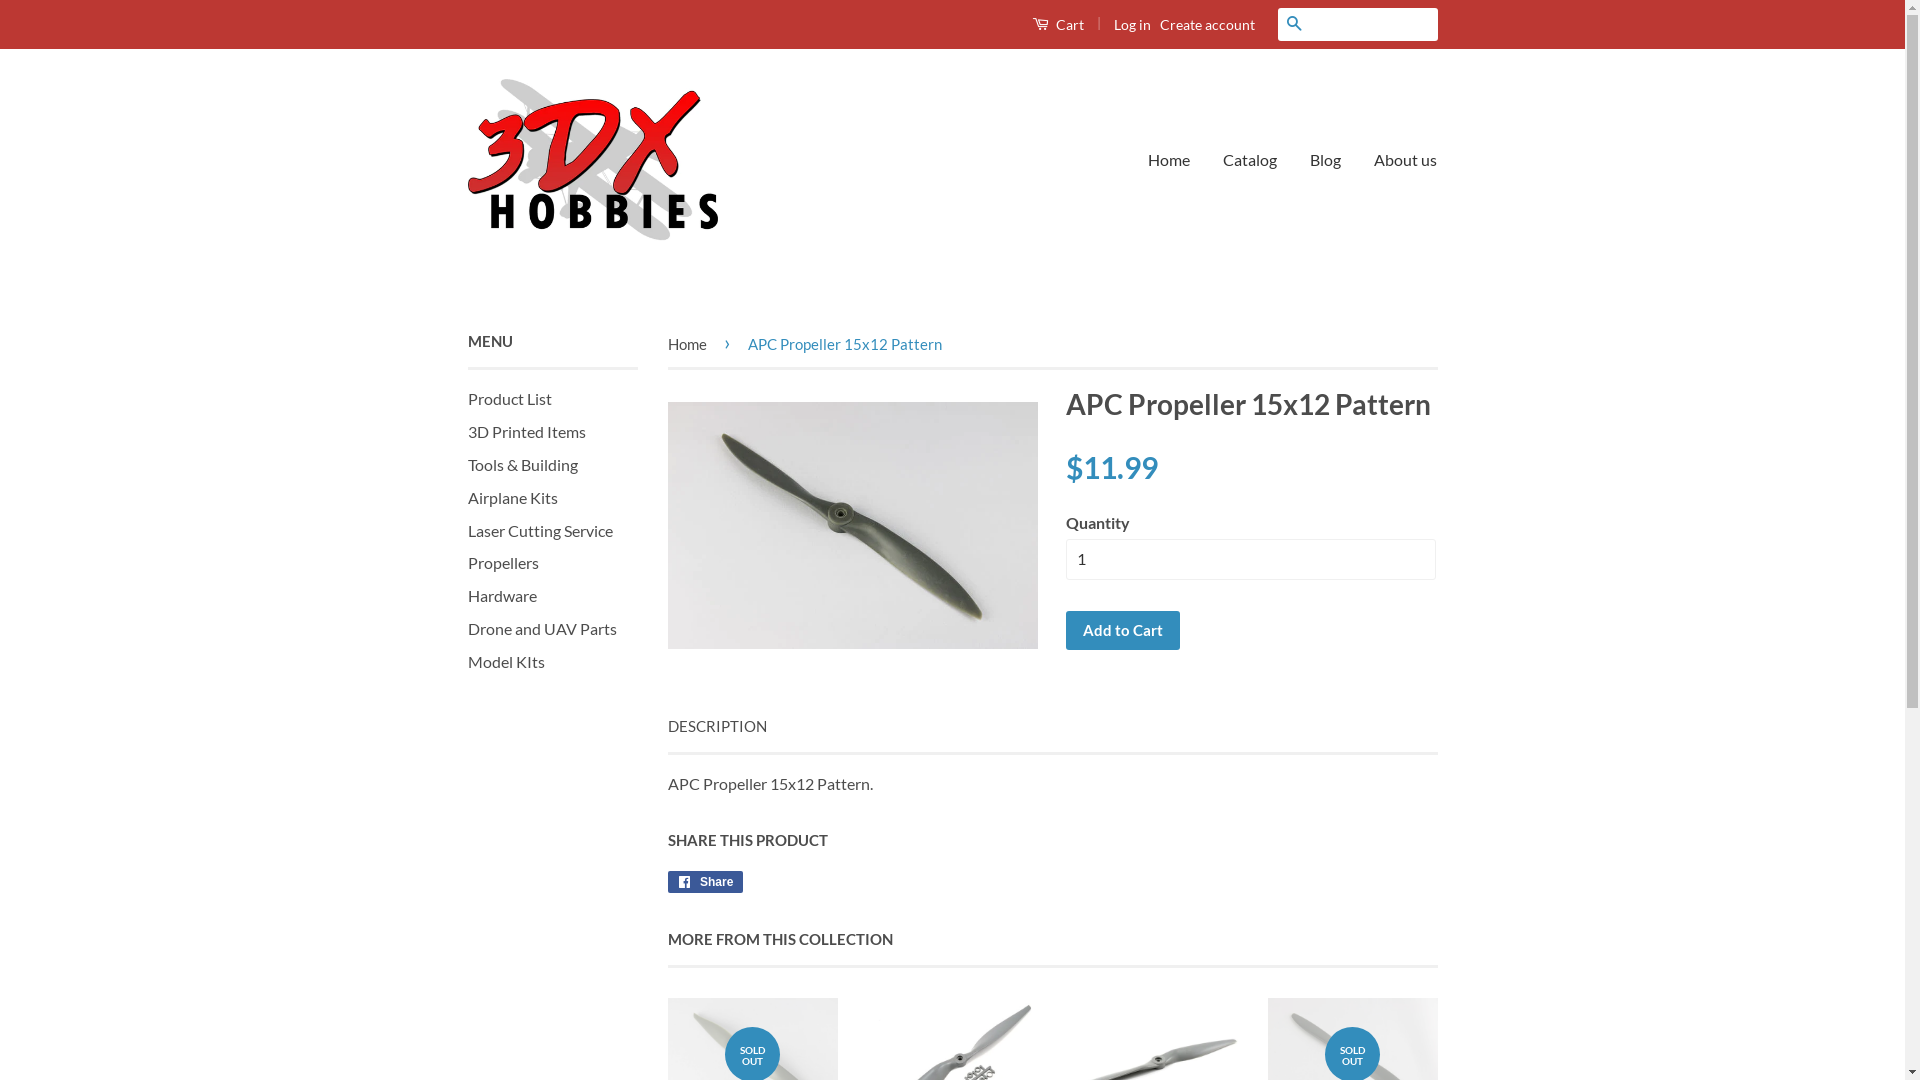 The height and width of the screenshot is (1080, 1920). What do you see at coordinates (1058, 24) in the screenshot?
I see `Cart` at bounding box center [1058, 24].